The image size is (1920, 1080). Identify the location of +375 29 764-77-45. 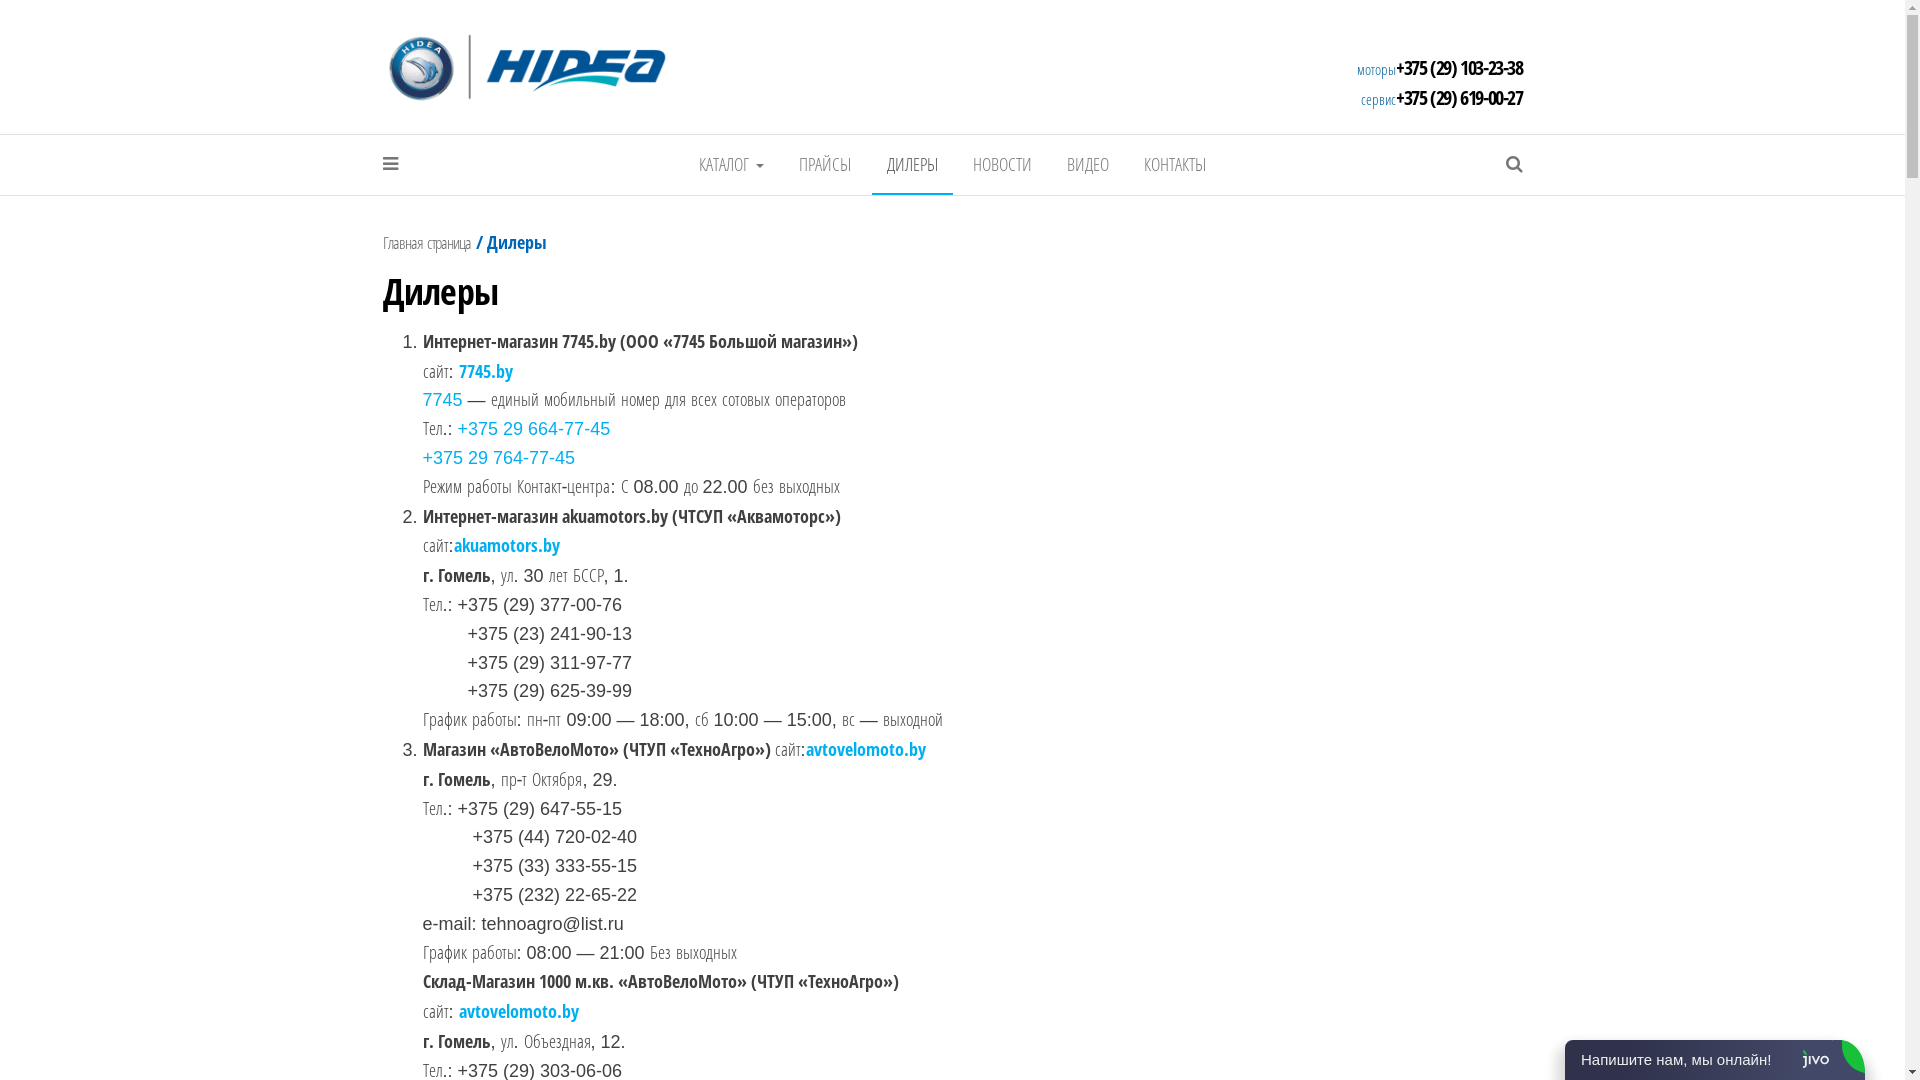
(498, 458).